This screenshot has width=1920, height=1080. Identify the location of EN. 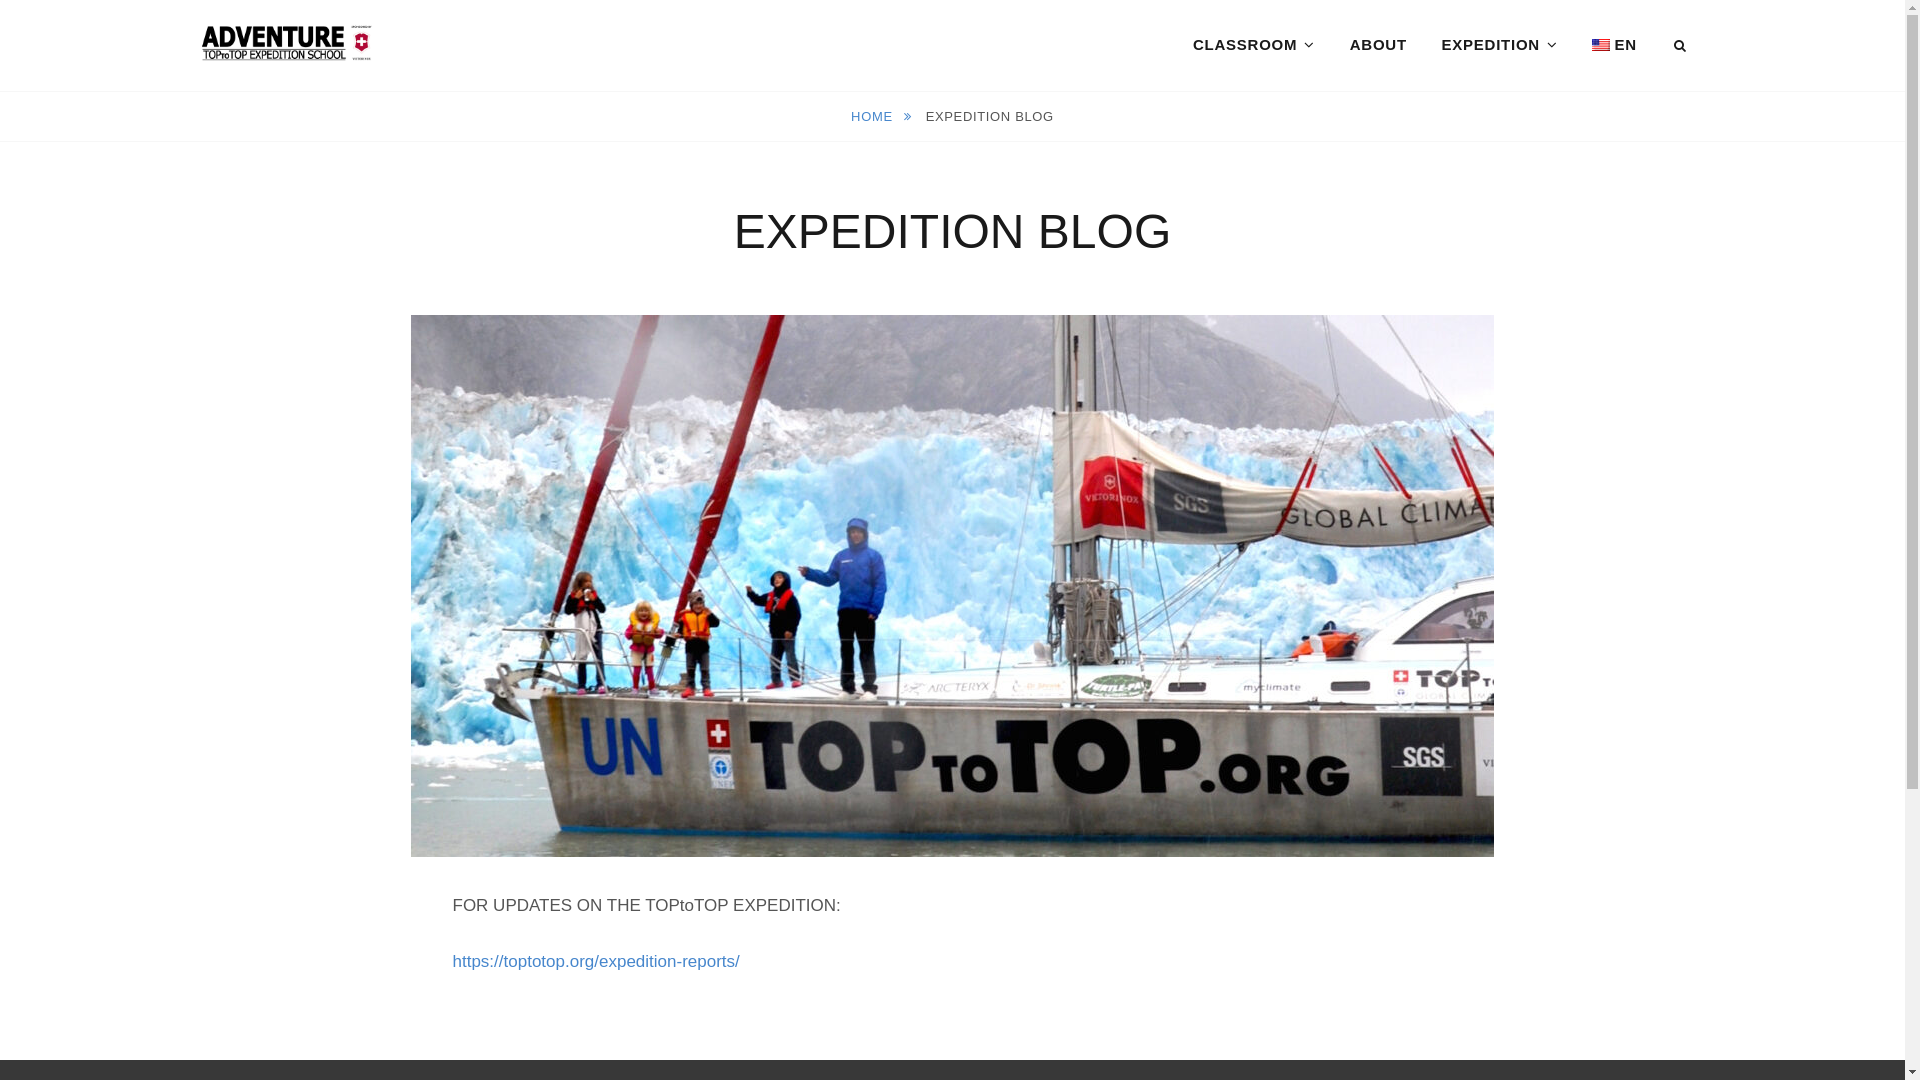
(1614, 45).